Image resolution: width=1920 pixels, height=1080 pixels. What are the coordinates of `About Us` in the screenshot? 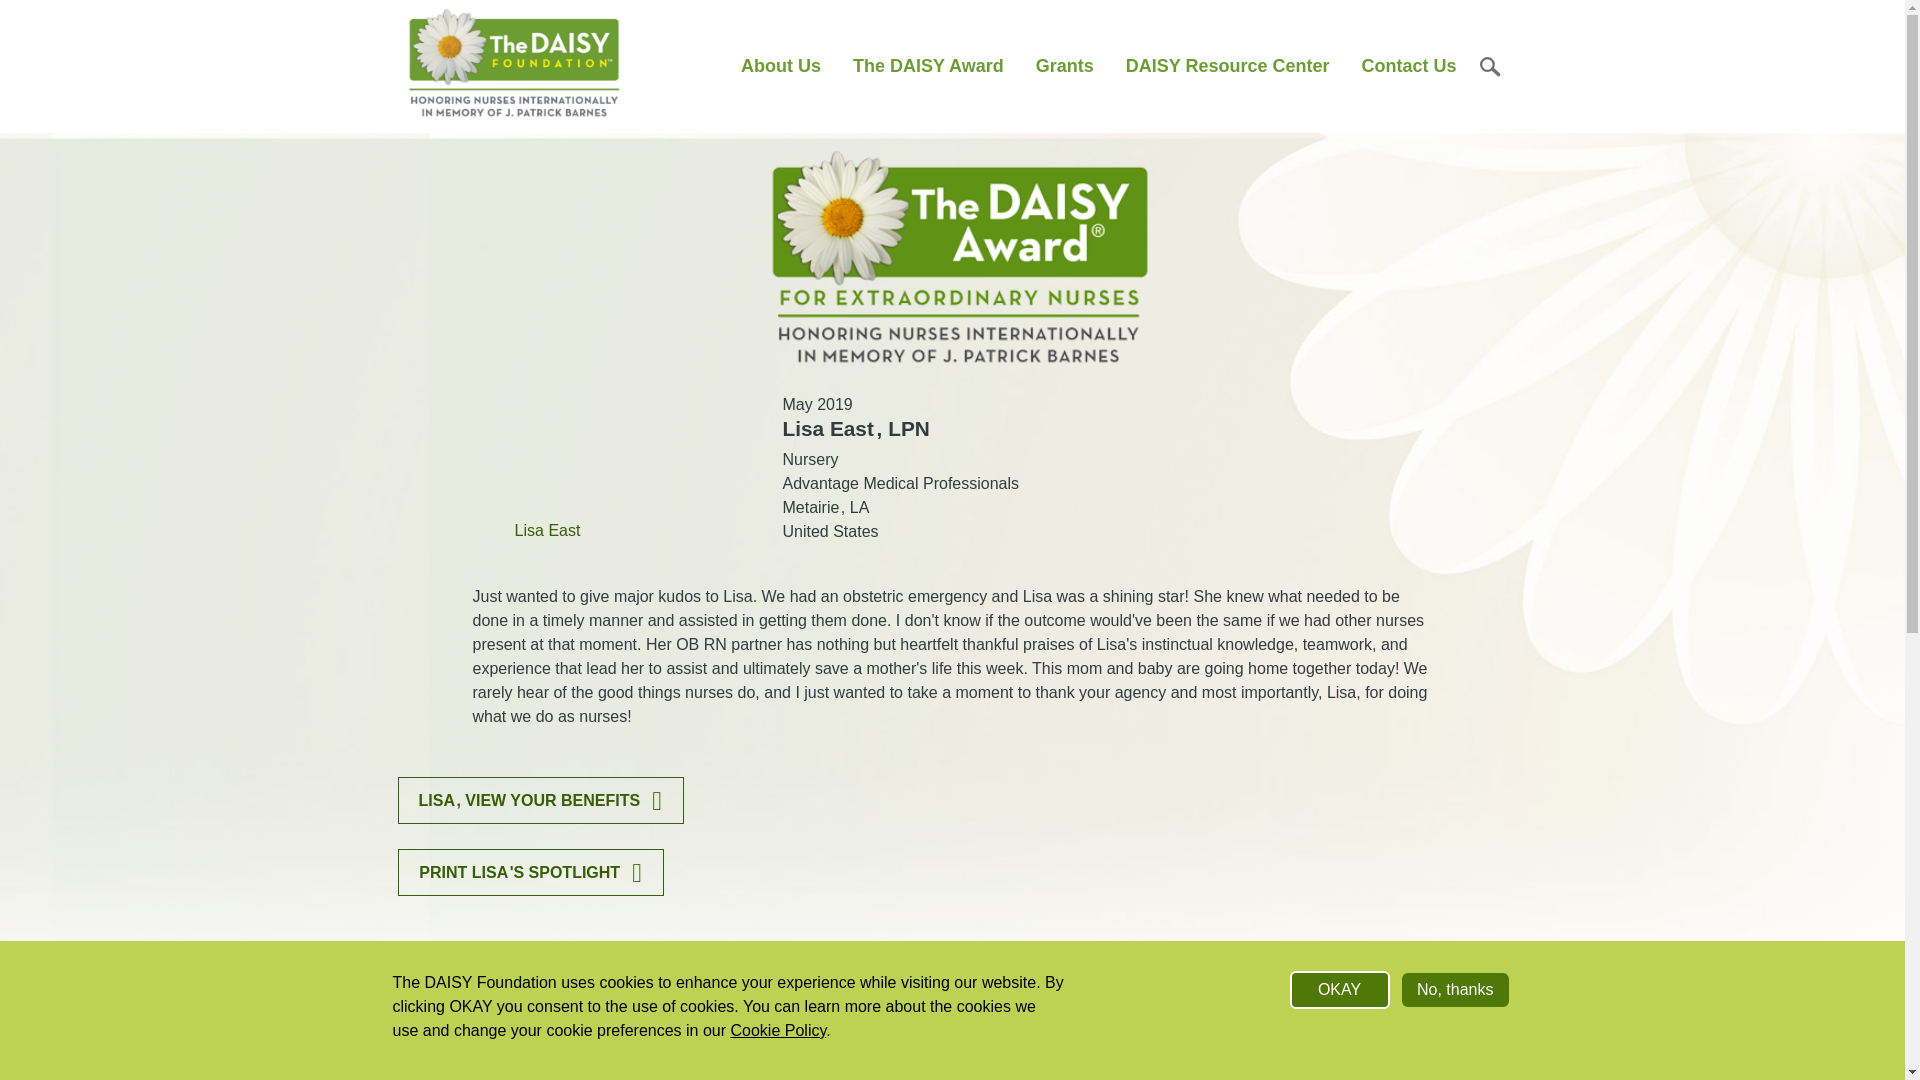 It's located at (781, 66).